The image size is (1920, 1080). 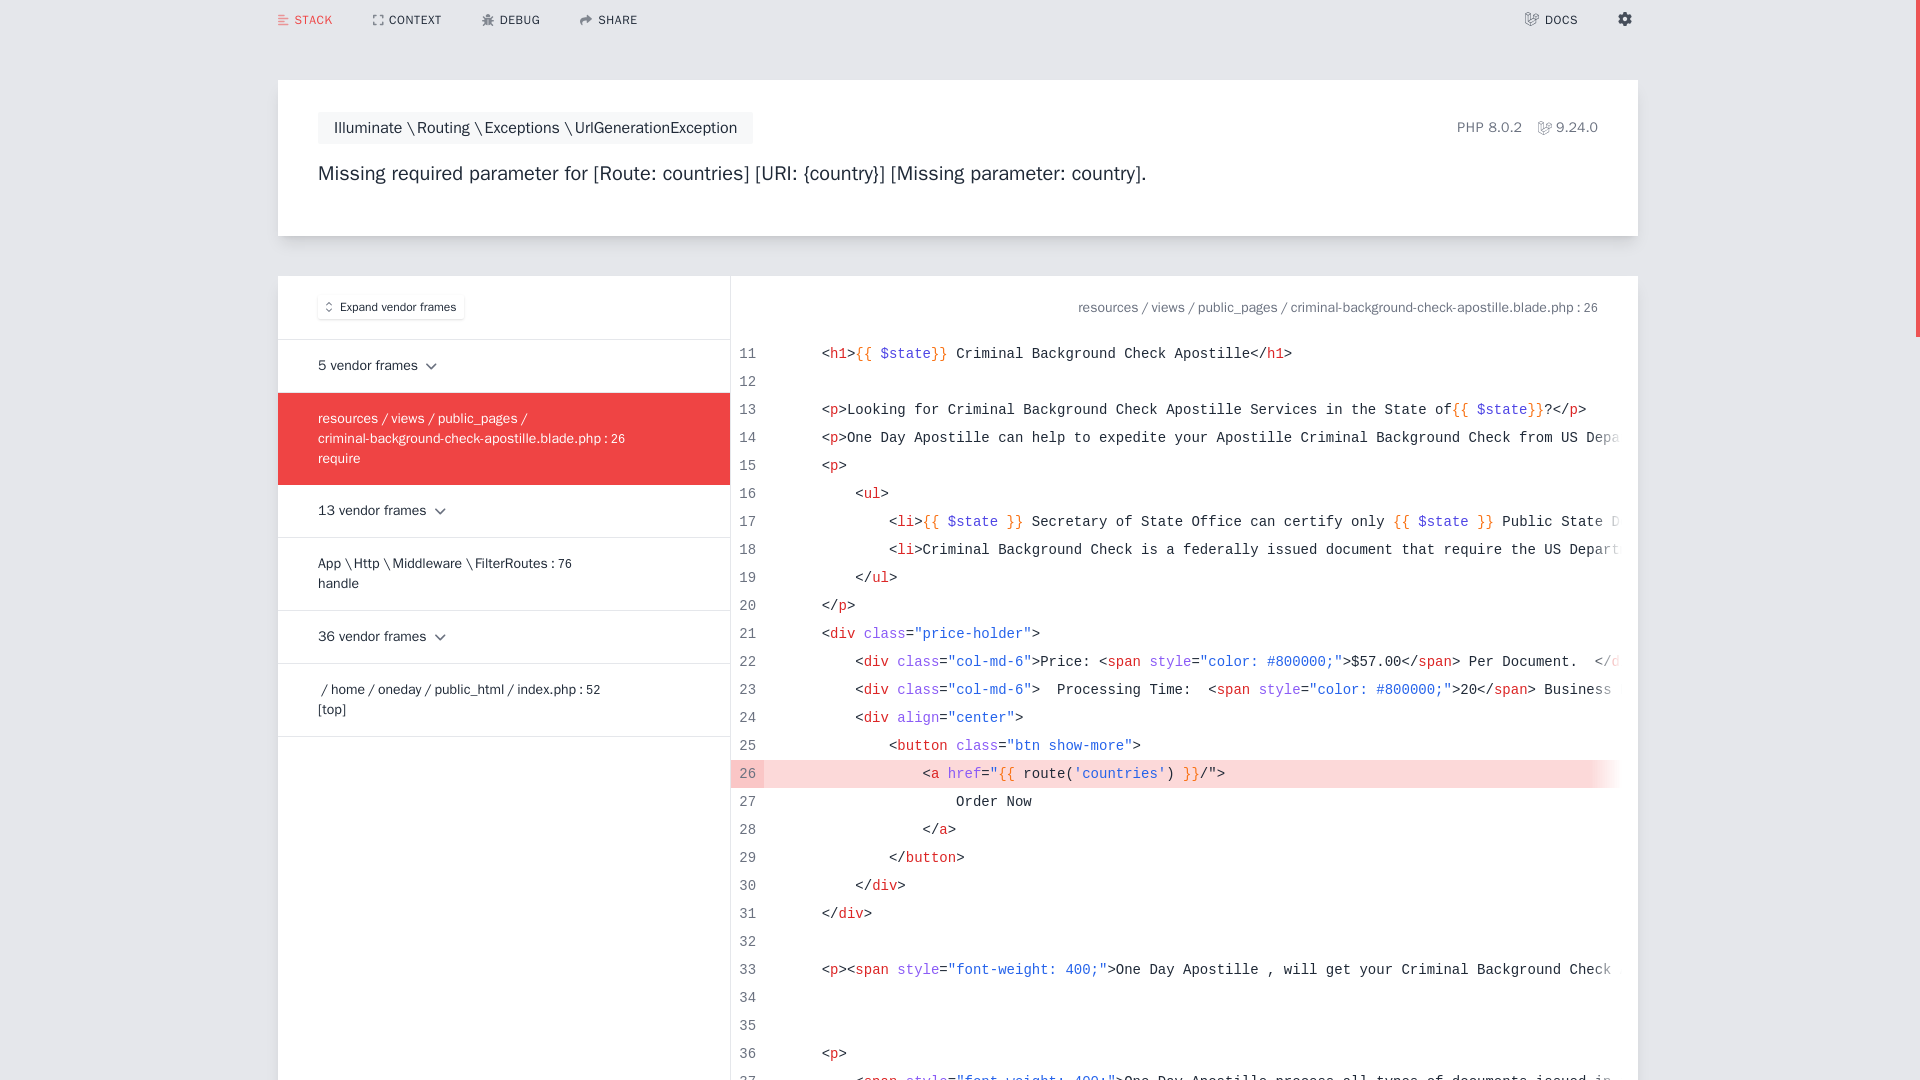 What do you see at coordinates (608, 20) in the screenshot?
I see `SHARE` at bounding box center [608, 20].